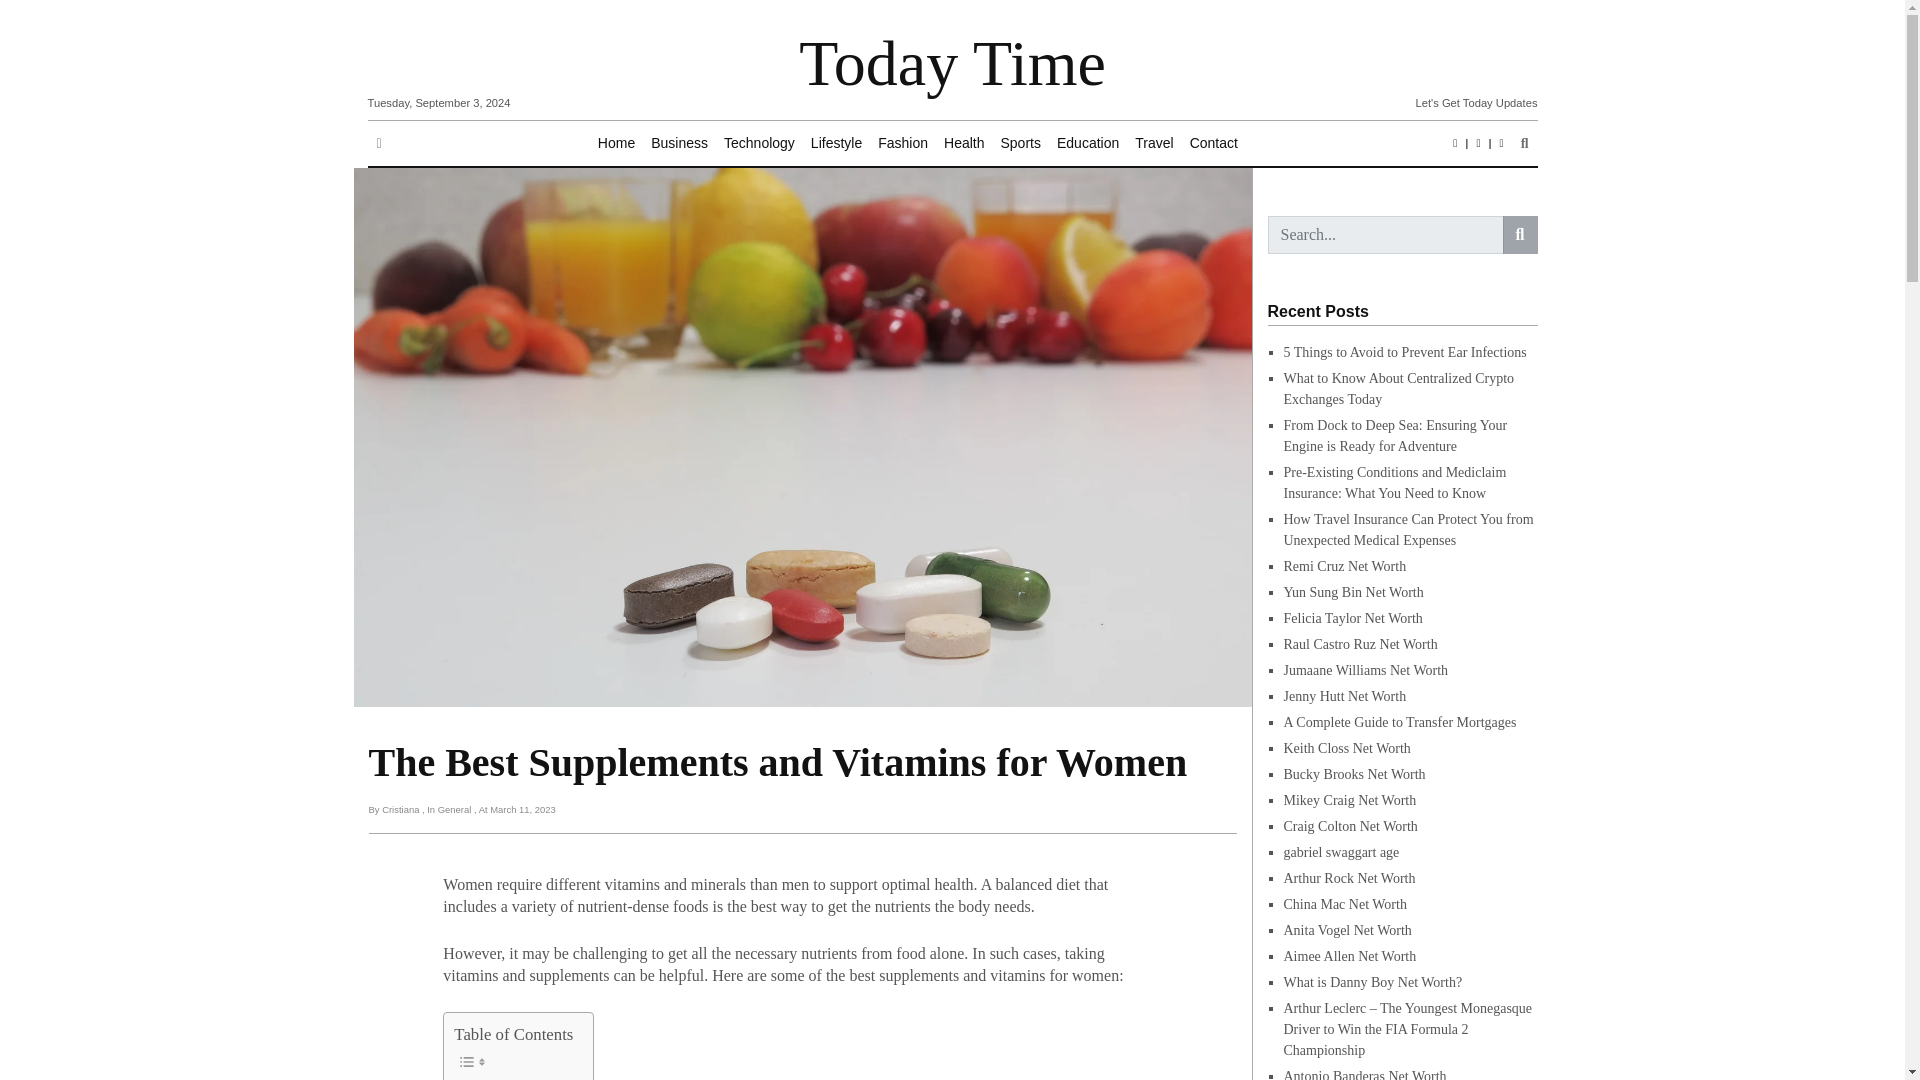 The image size is (1920, 1080). Describe the element at coordinates (1020, 144) in the screenshot. I see `Sports` at that location.